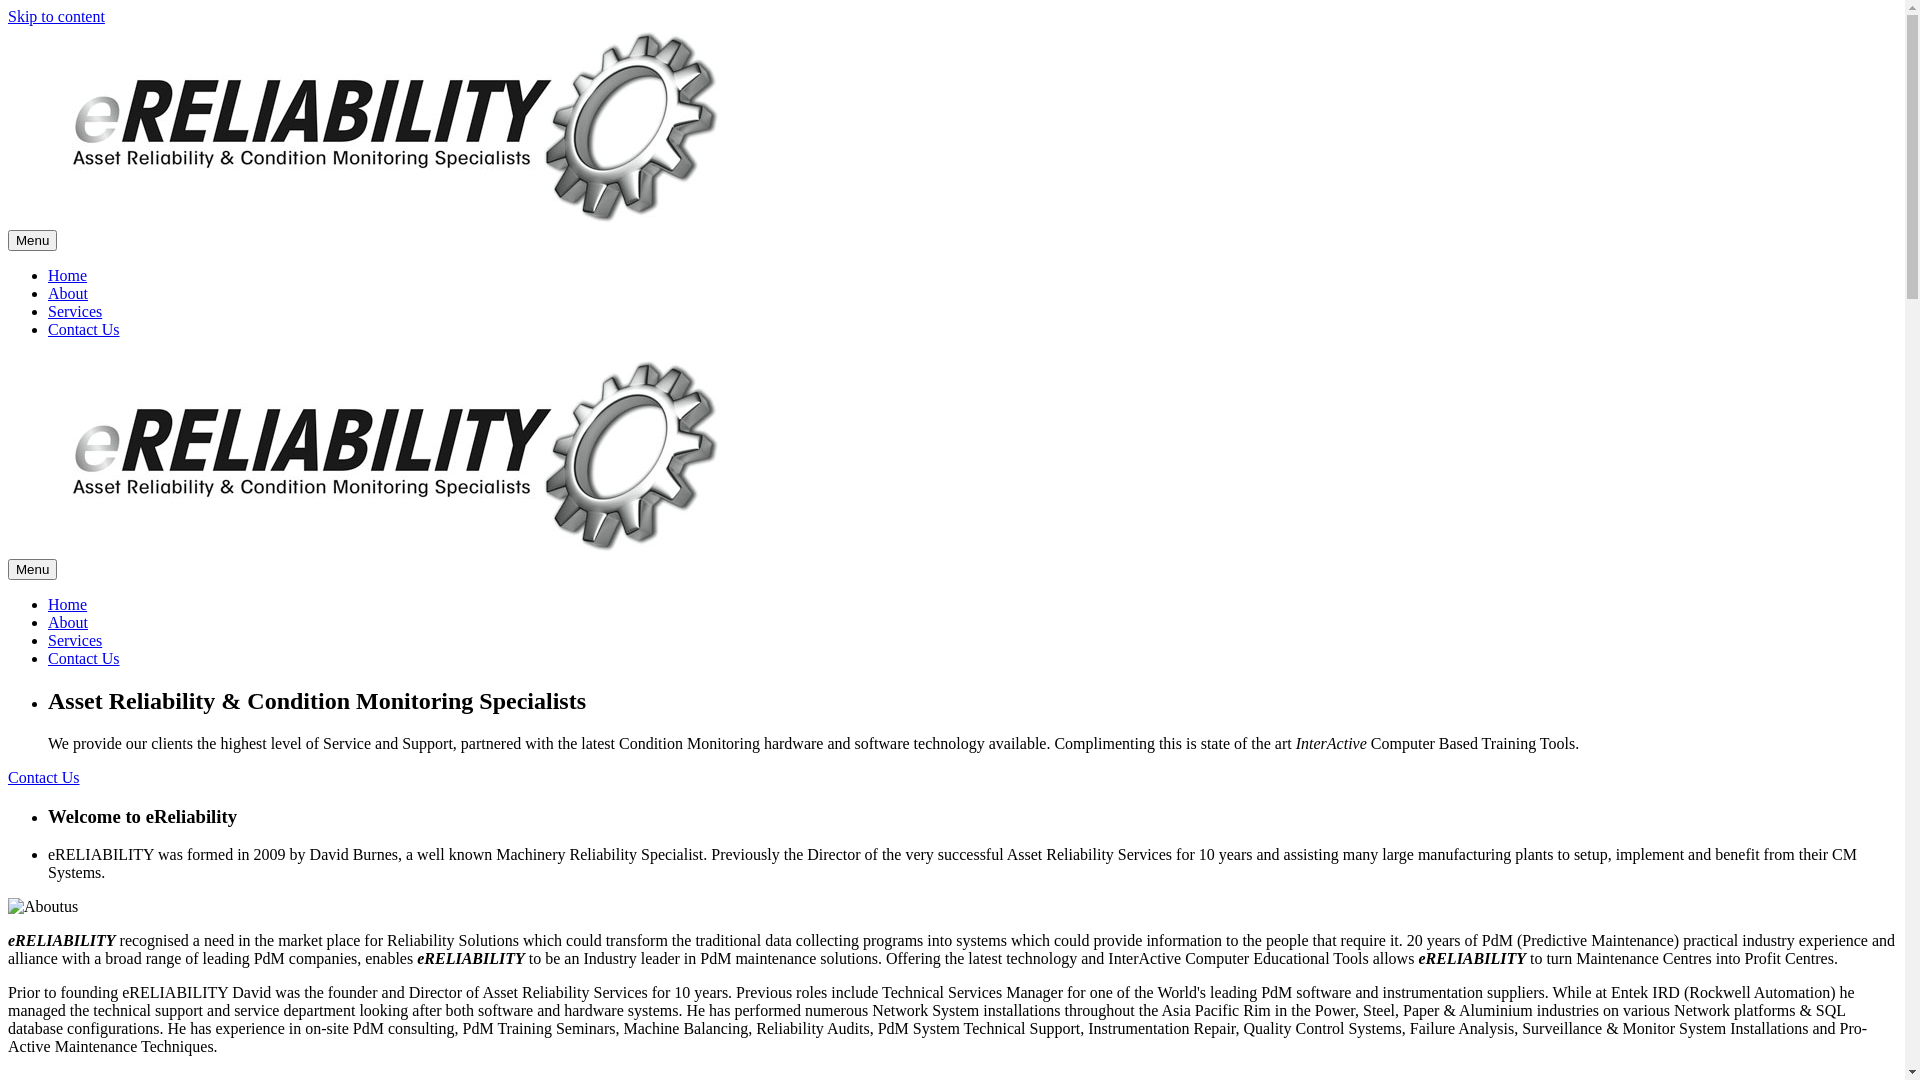 Image resolution: width=1920 pixels, height=1080 pixels. I want to click on Aboutus, so click(43, 907).